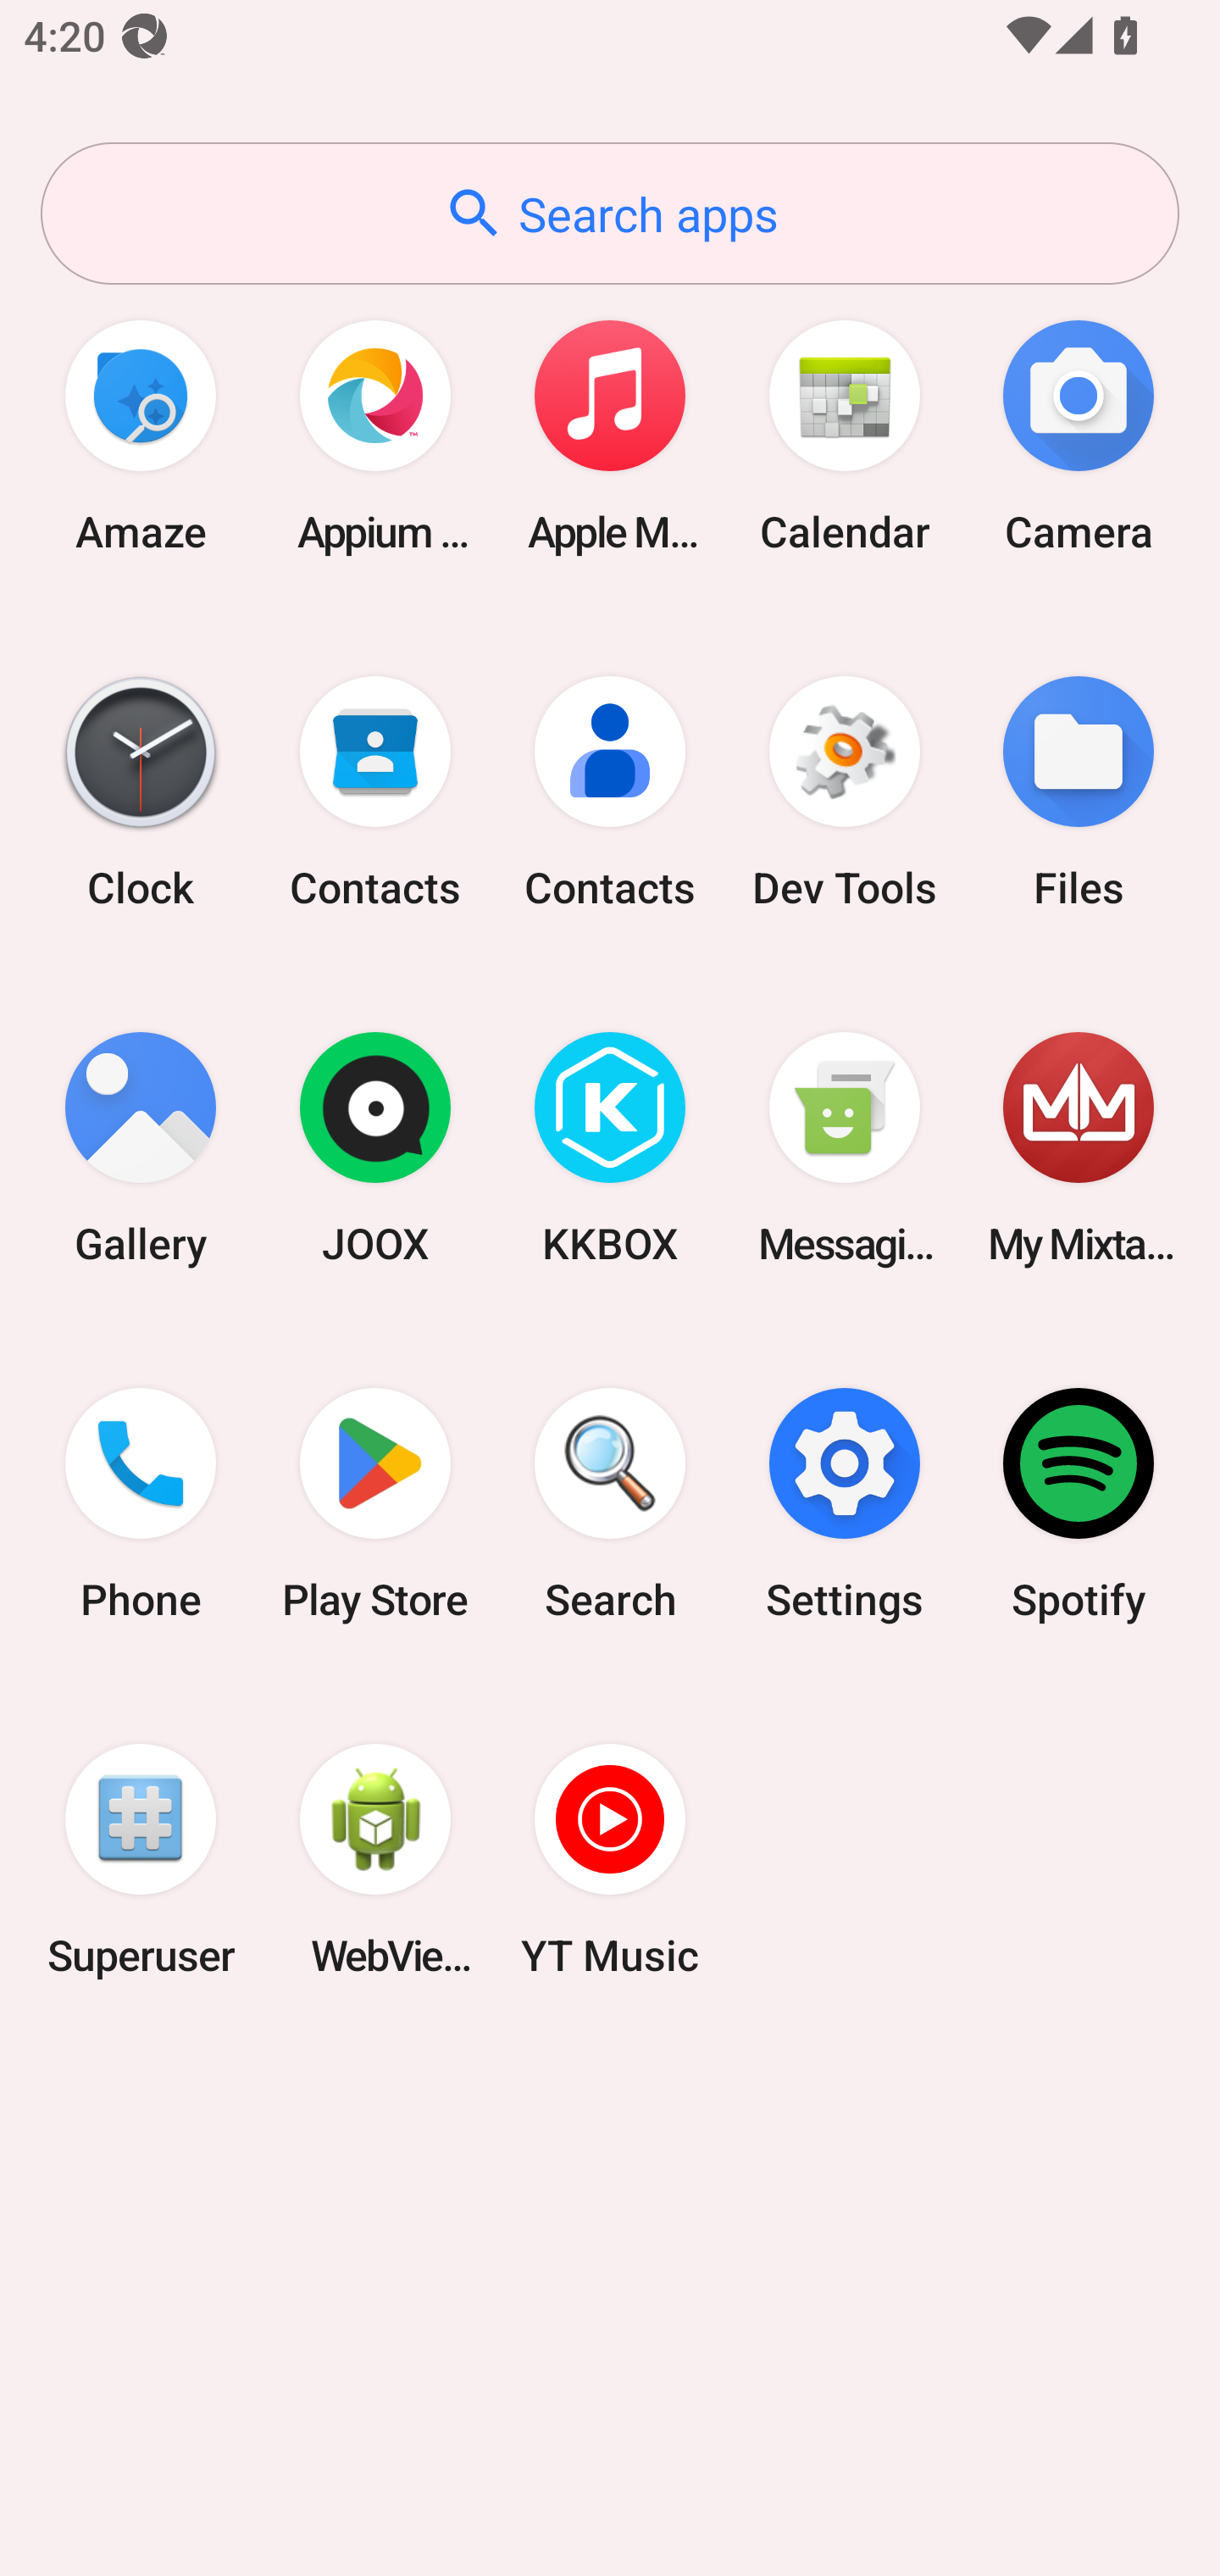  What do you see at coordinates (375, 436) in the screenshot?
I see `Appium Settings` at bounding box center [375, 436].